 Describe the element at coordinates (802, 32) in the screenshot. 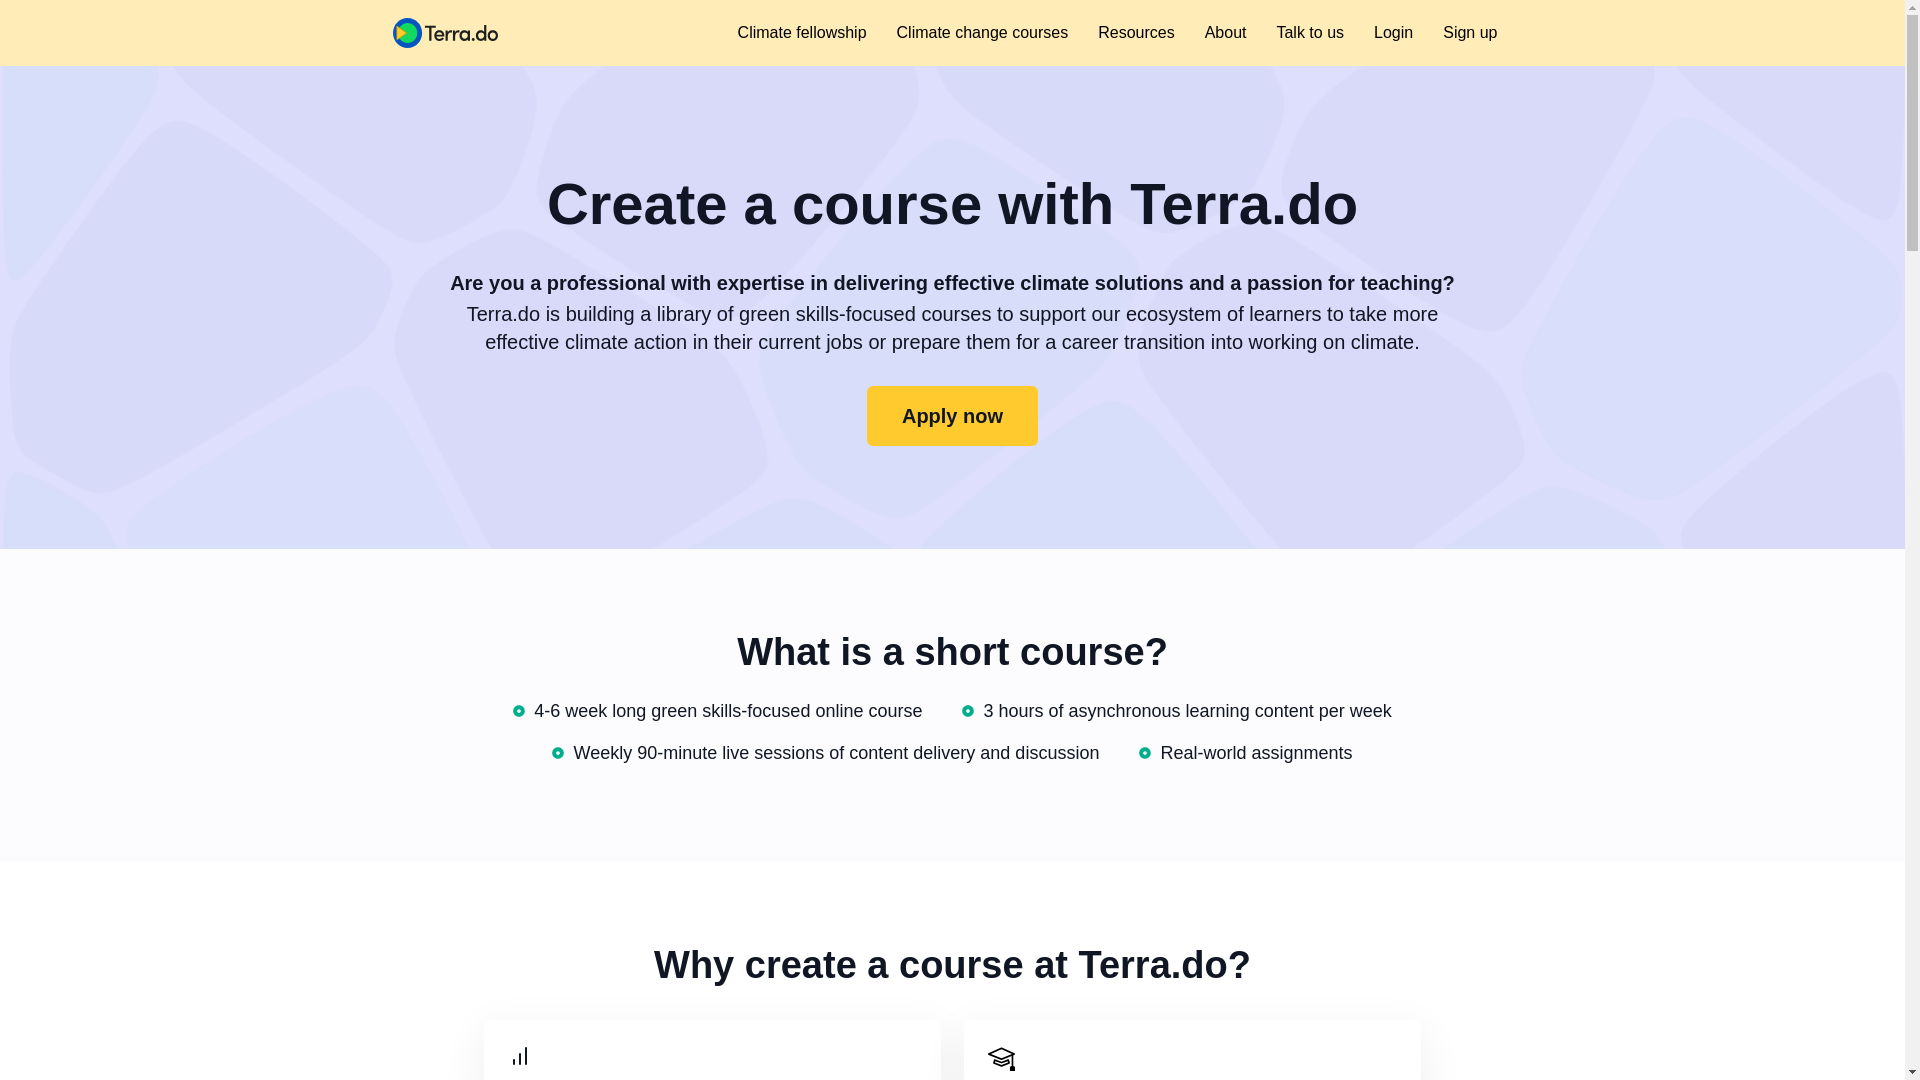

I see `Climate fellowship` at that location.